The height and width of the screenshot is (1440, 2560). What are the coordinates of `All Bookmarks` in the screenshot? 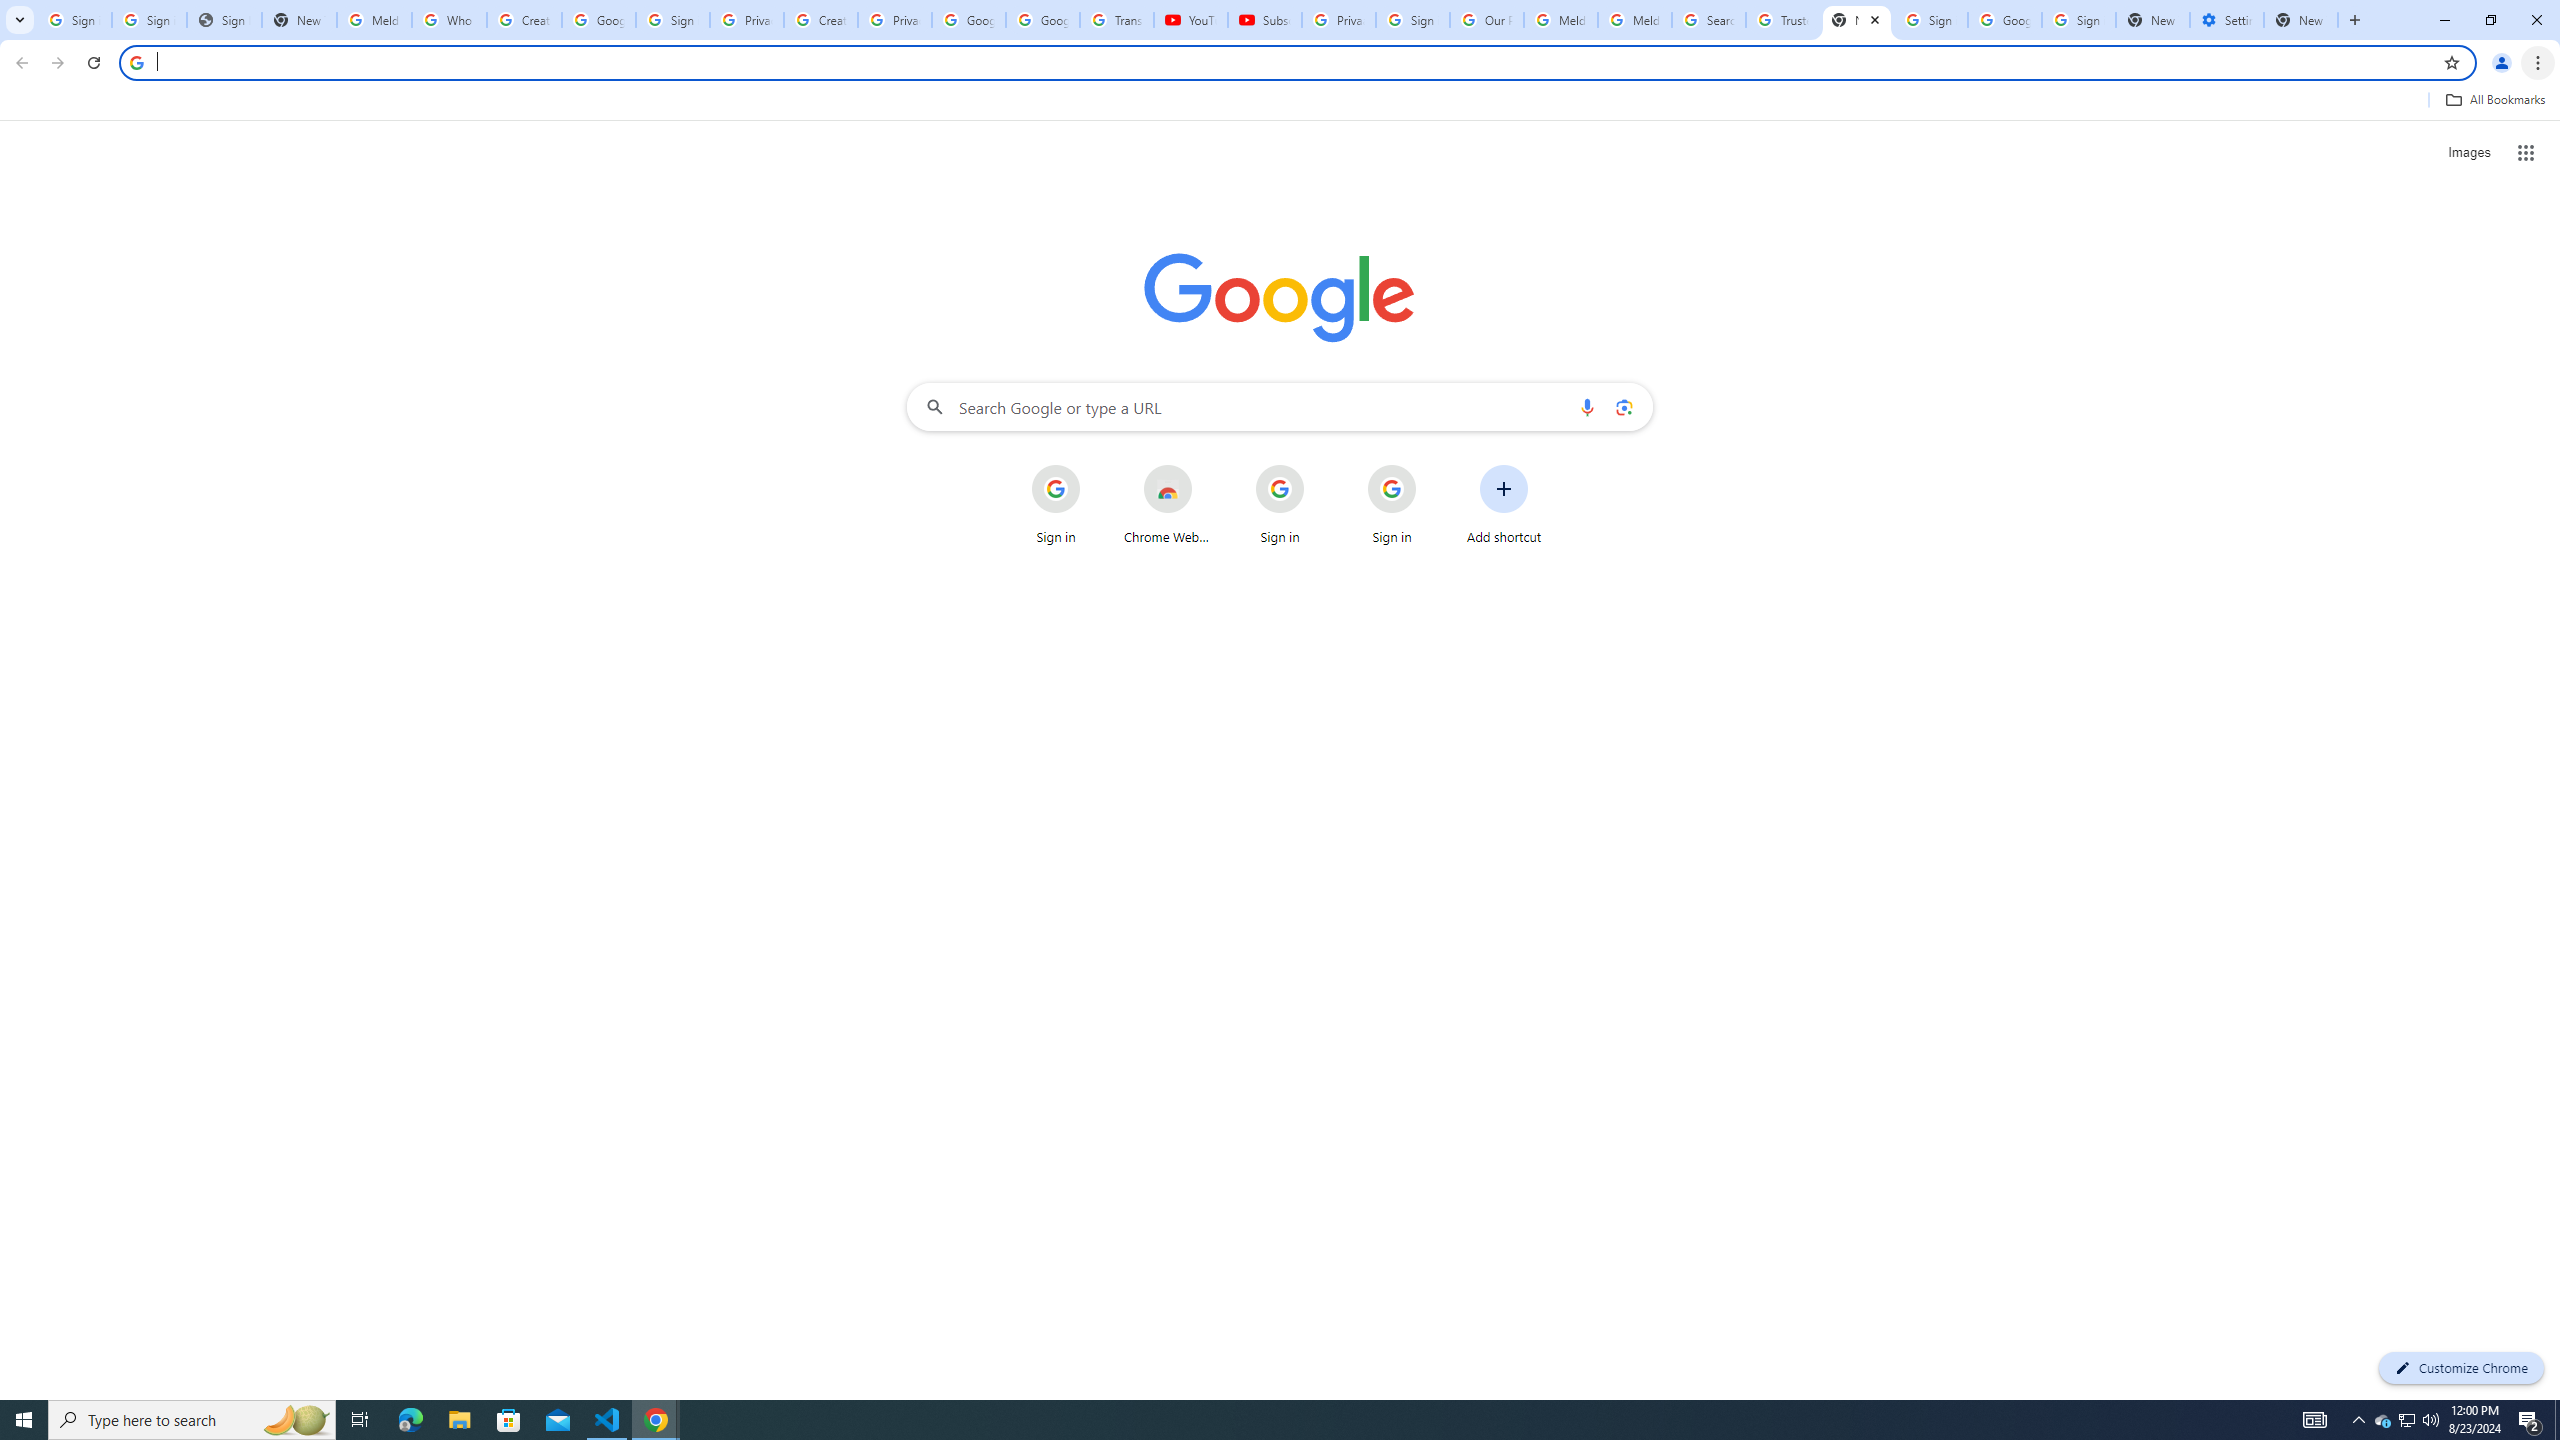 It's located at (2494, 100).